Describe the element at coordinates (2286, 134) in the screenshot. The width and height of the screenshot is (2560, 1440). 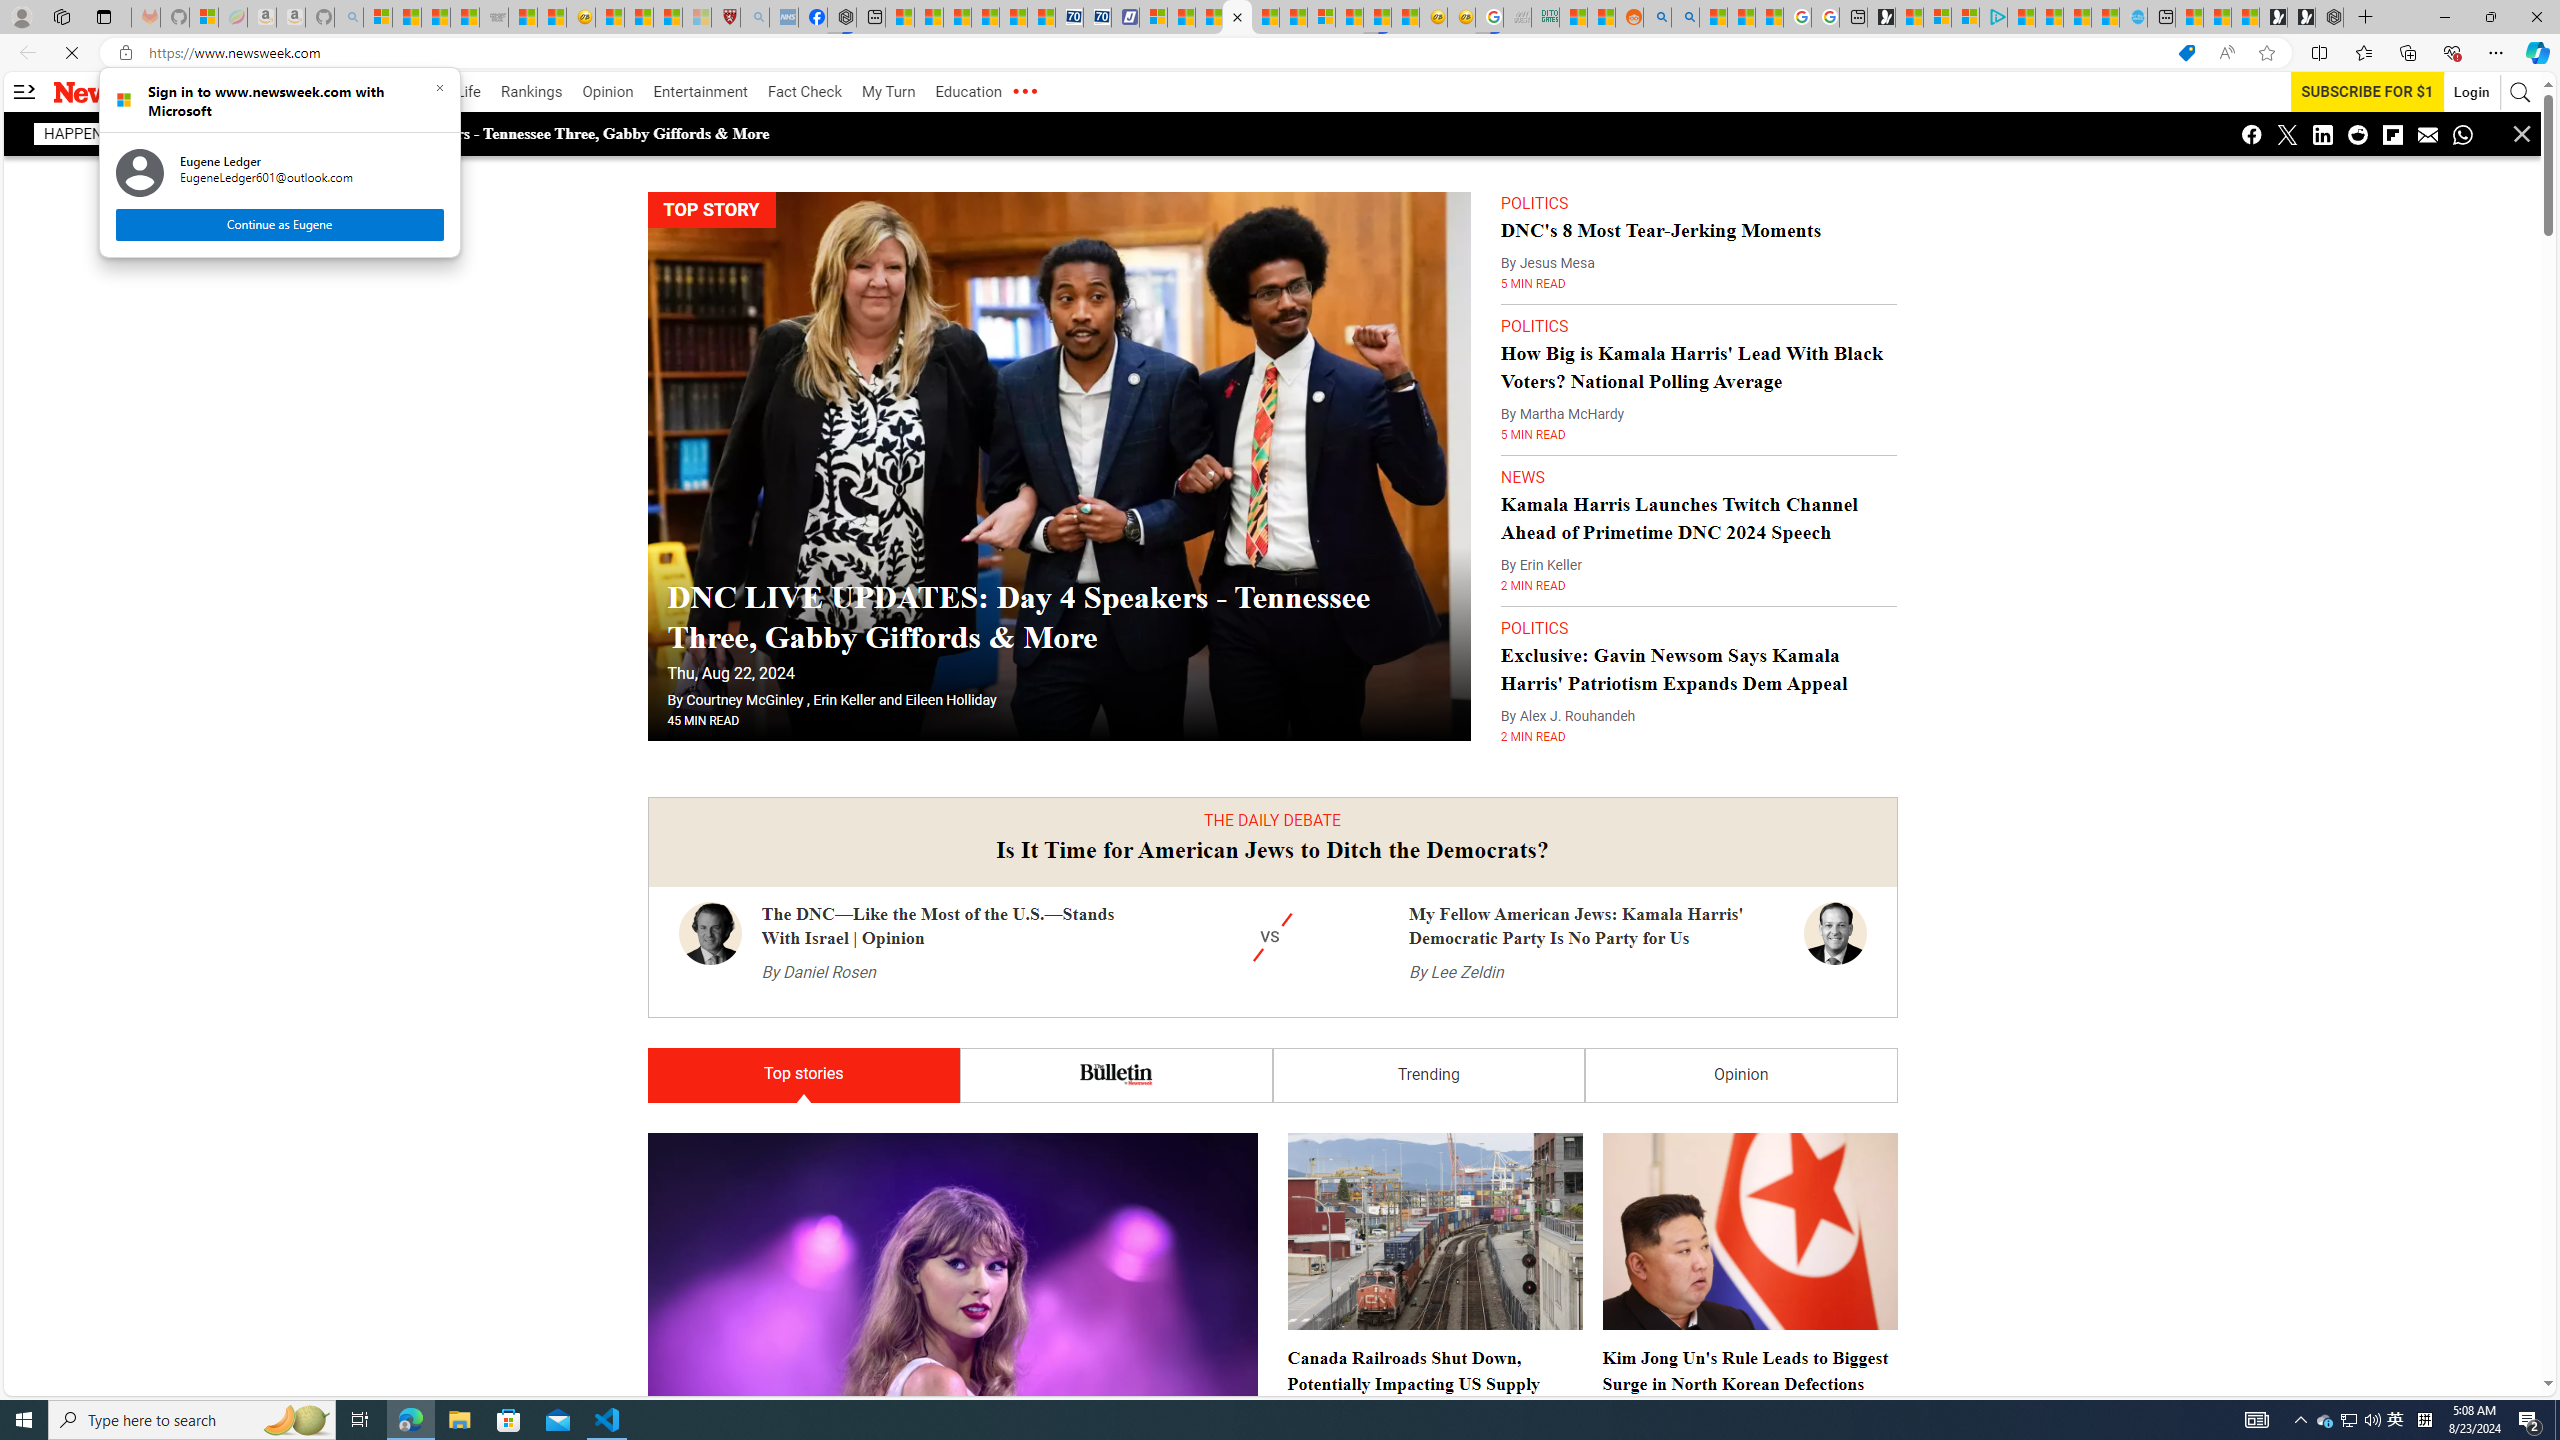
I see `Class: icon-twitter` at that location.